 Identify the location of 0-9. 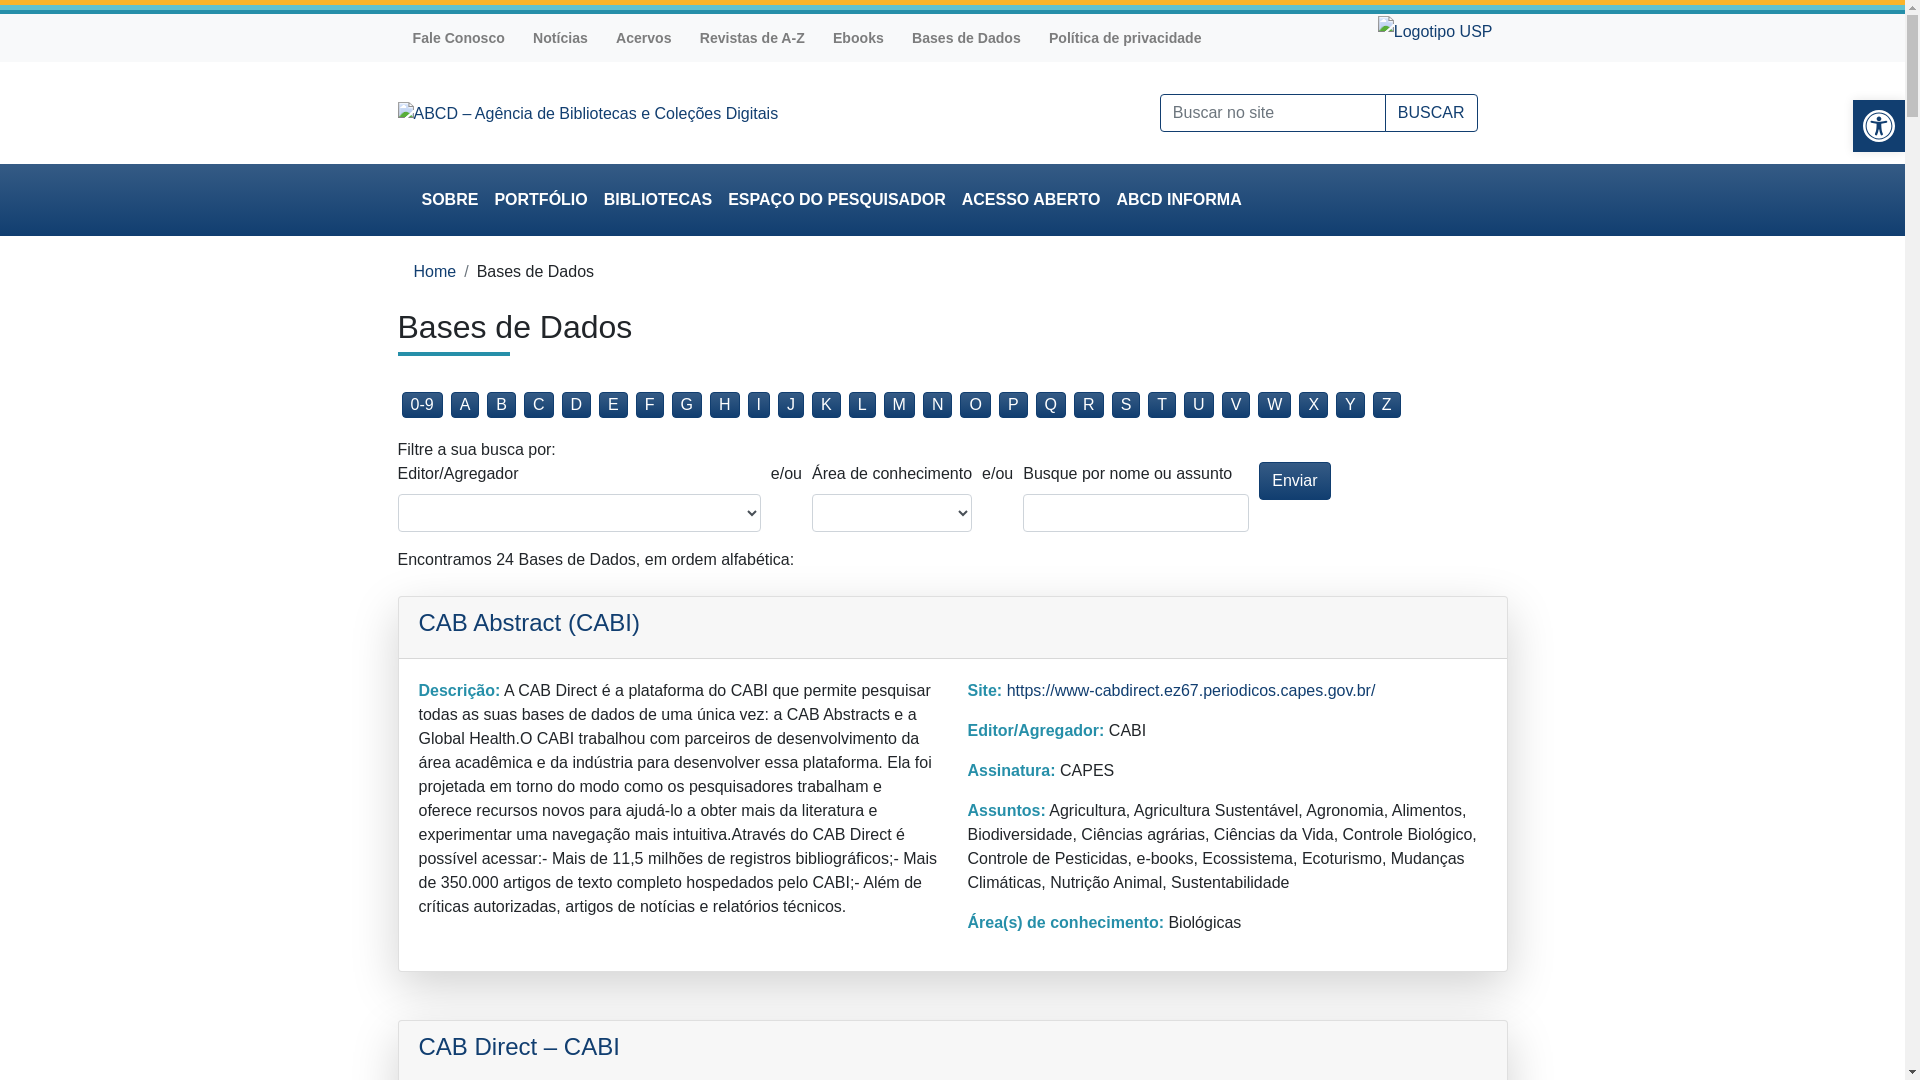
(422, 405).